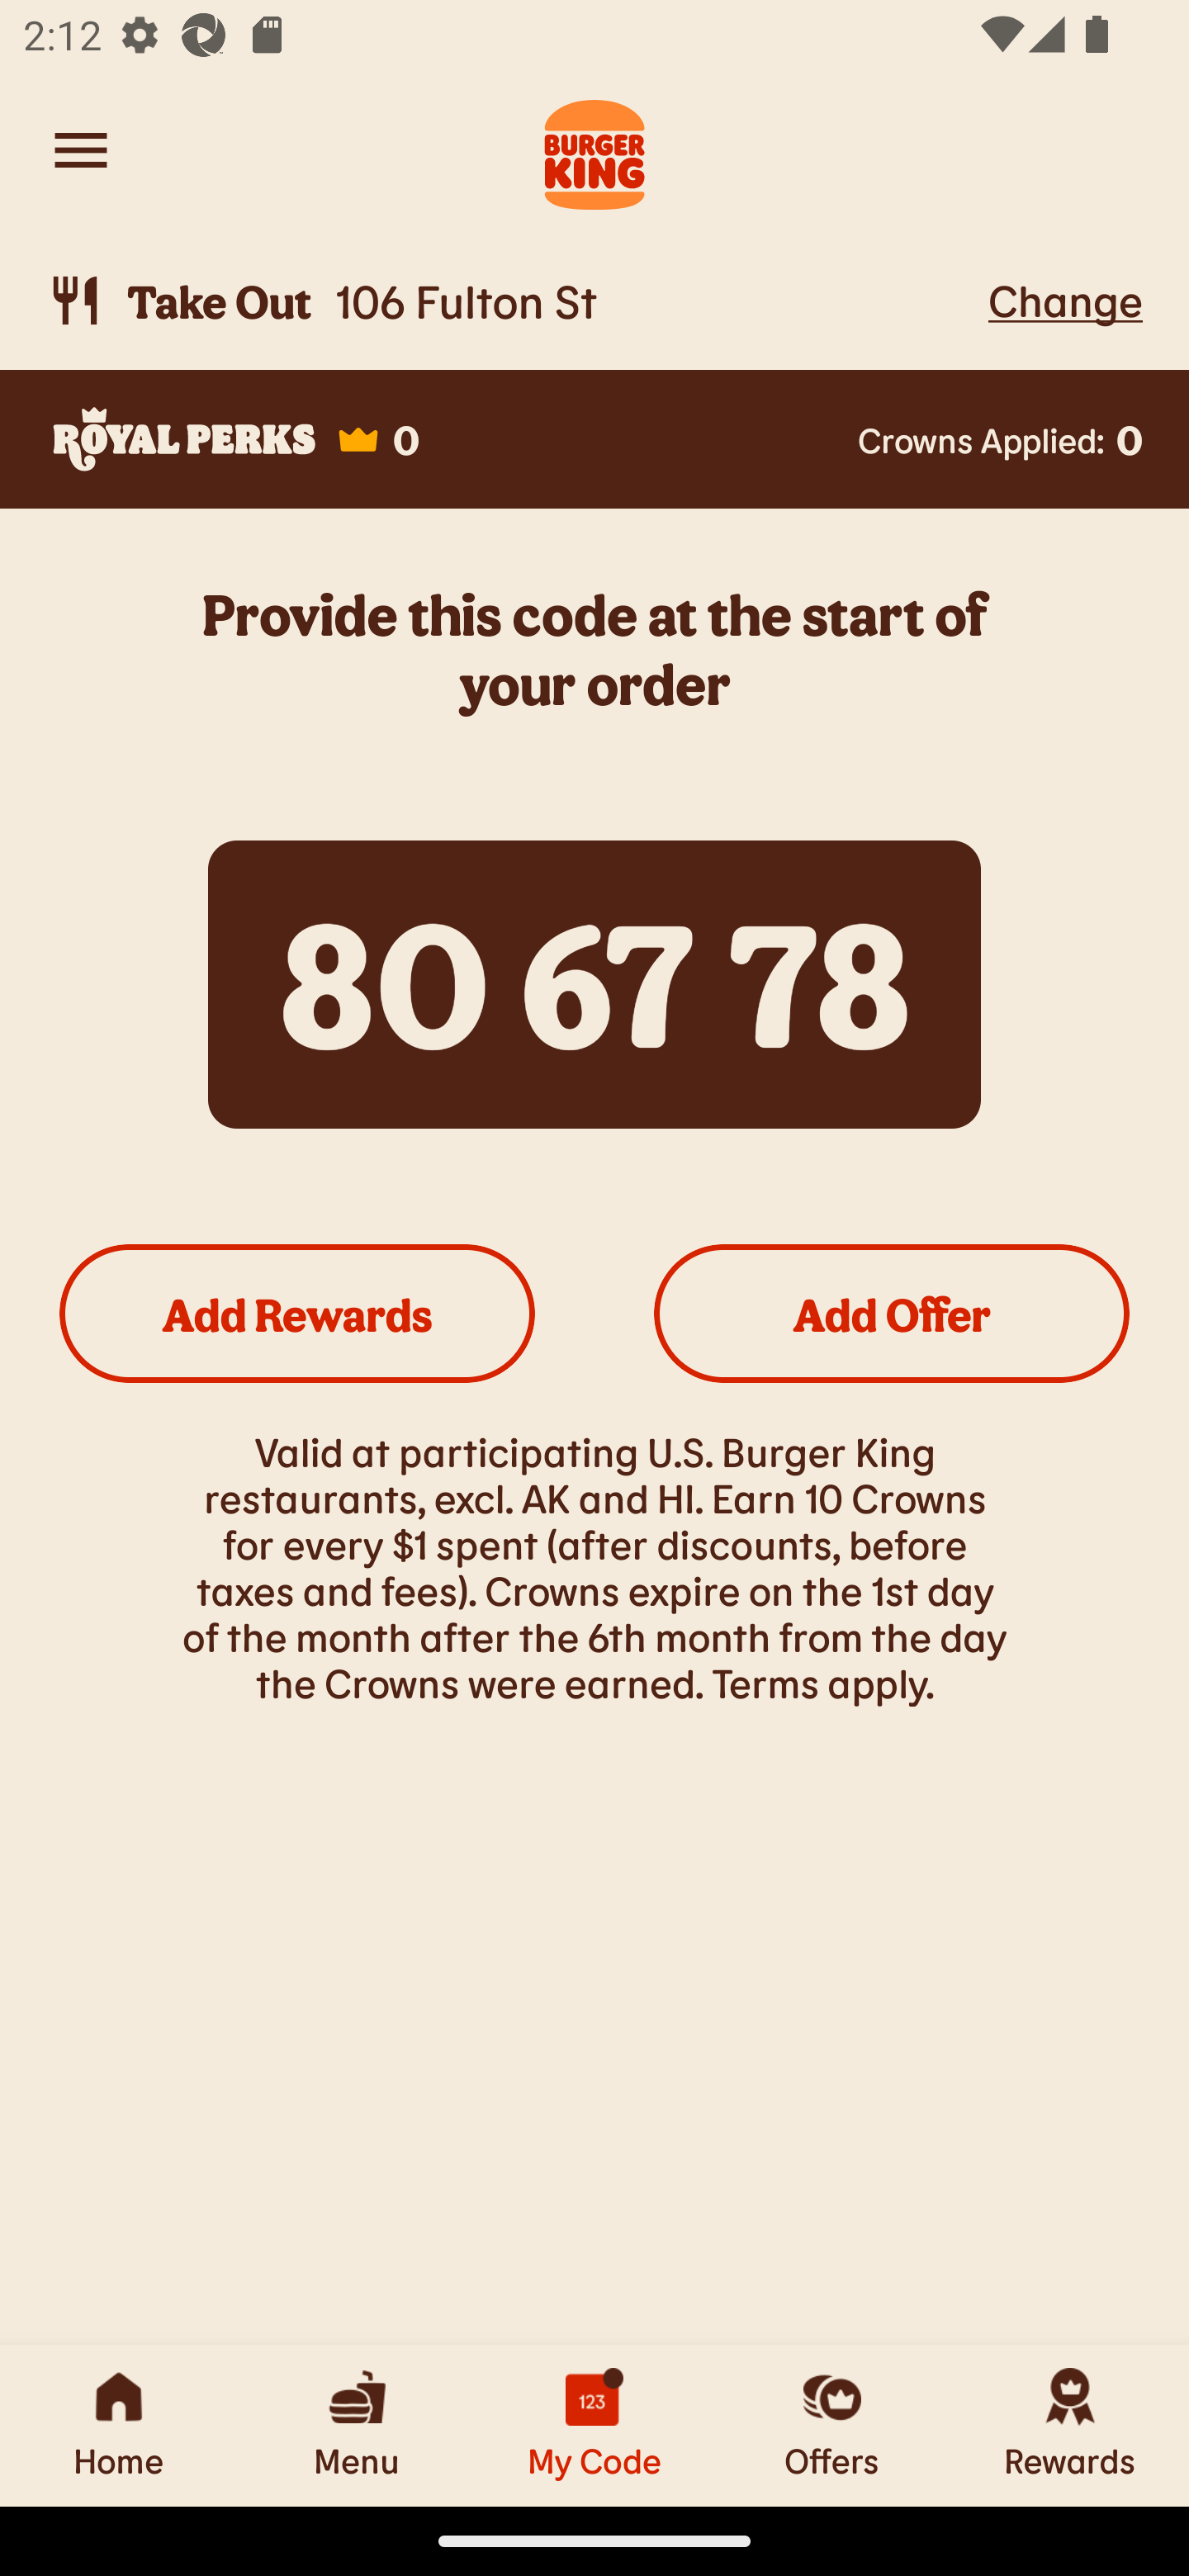 This screenshot has height=2576, width=1189. Describe the element at coordinates (594, 150) in the screenshot. I see `Burger King Logo. Navigate to Home` at that location.